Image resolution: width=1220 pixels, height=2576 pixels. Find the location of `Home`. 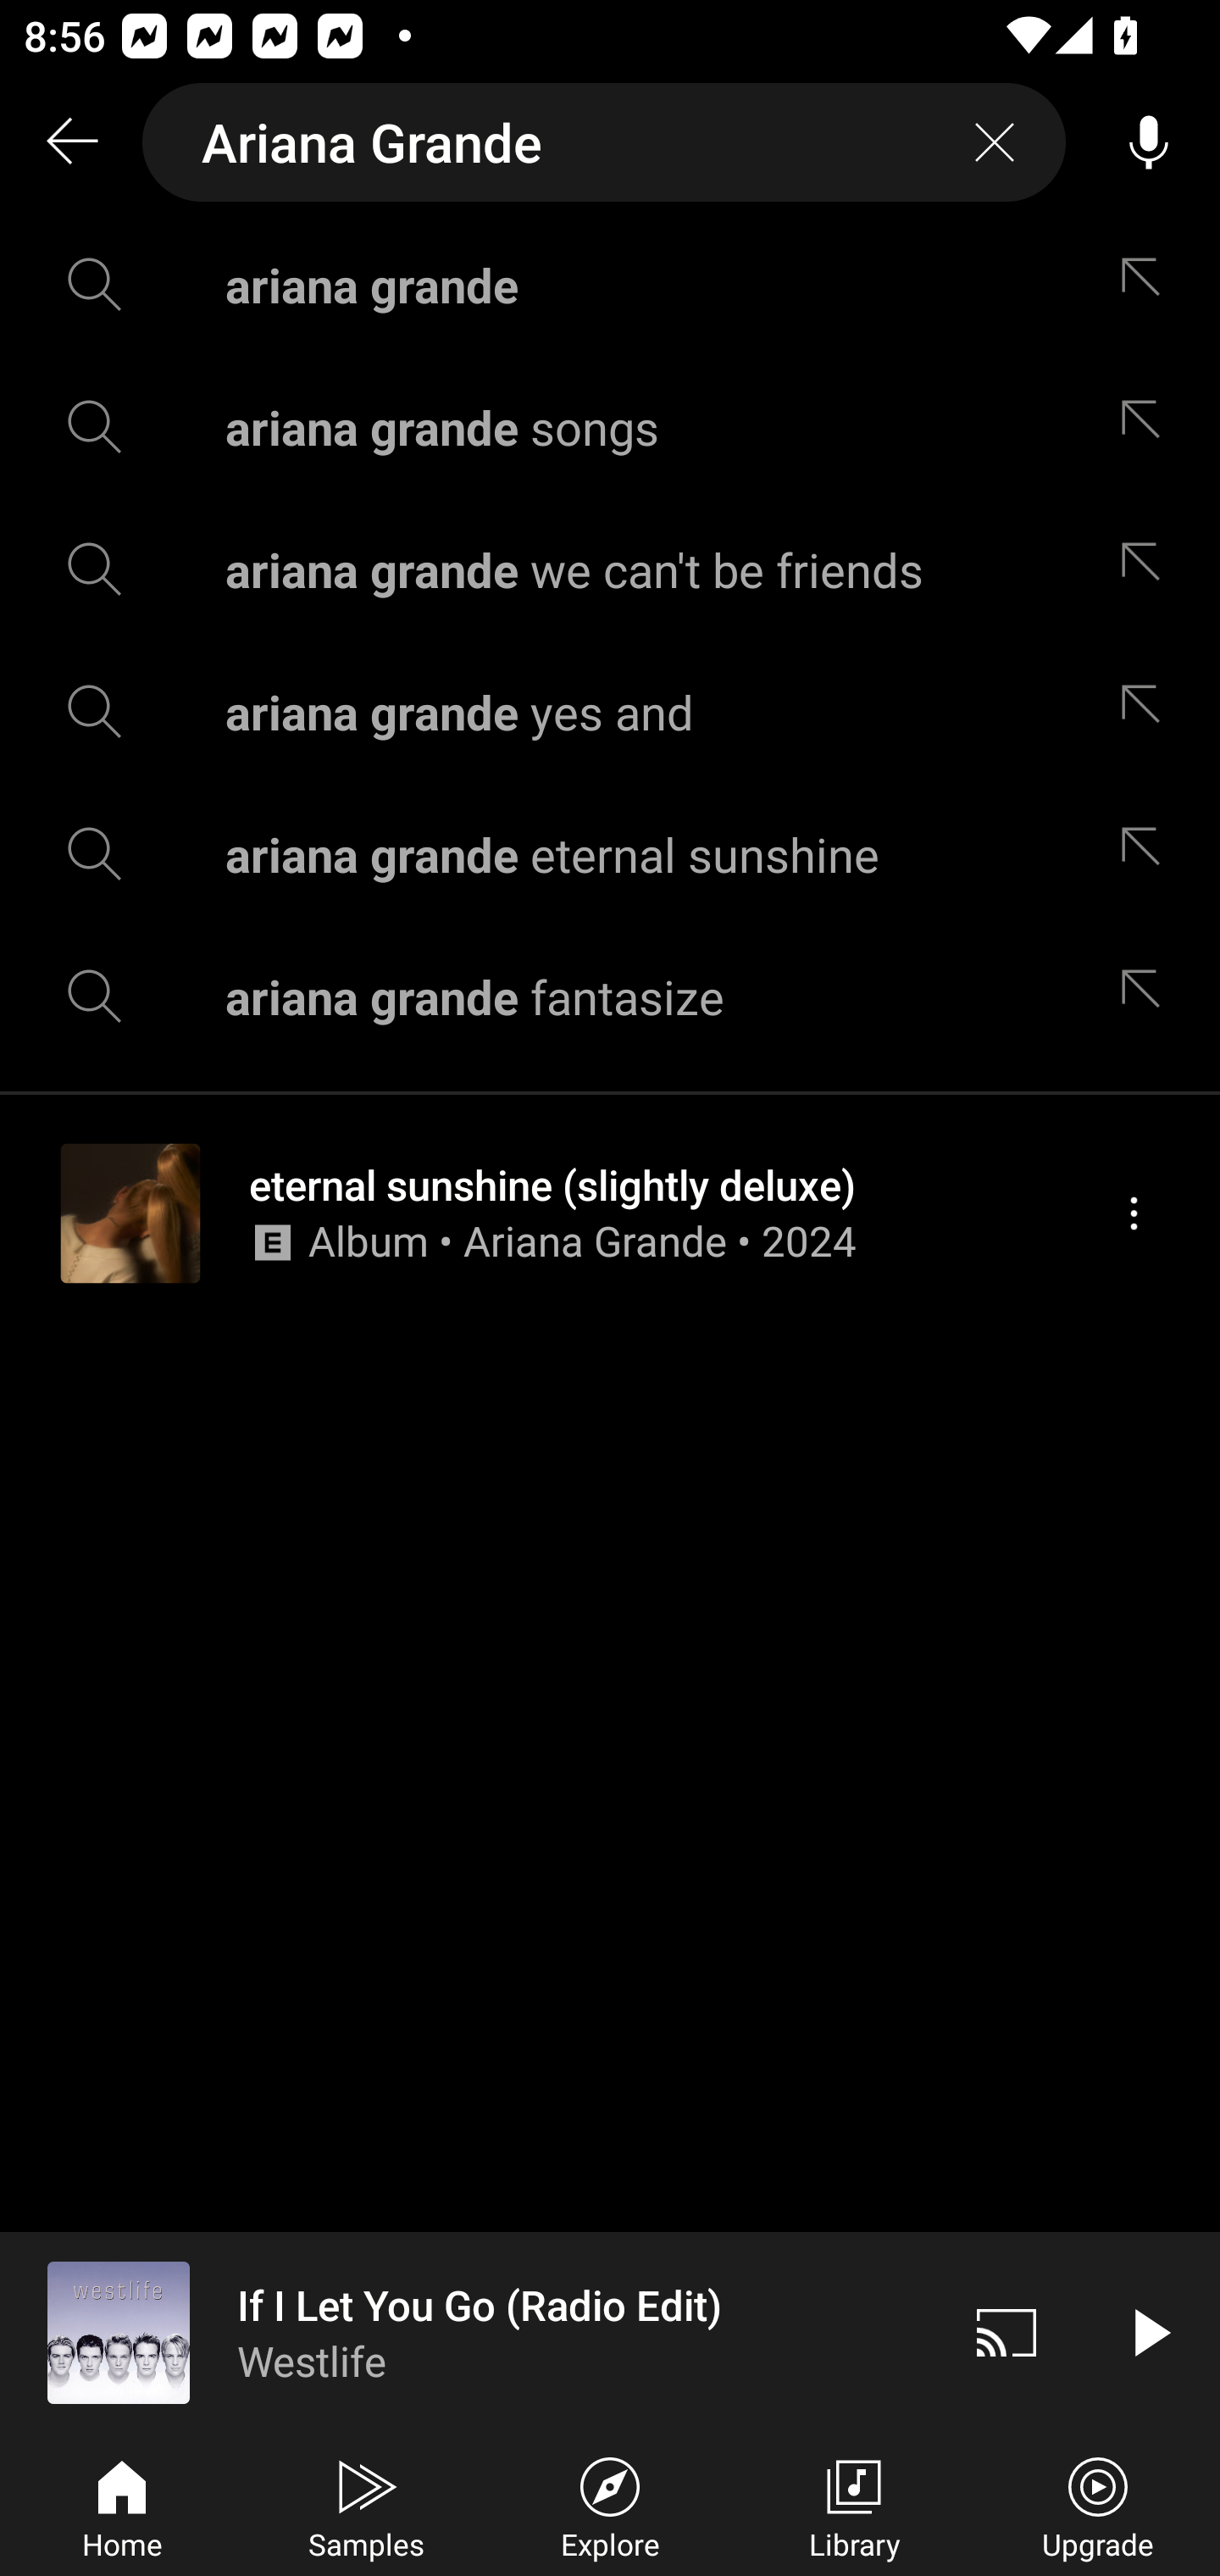

Home is located at coordinates (122, 2505).